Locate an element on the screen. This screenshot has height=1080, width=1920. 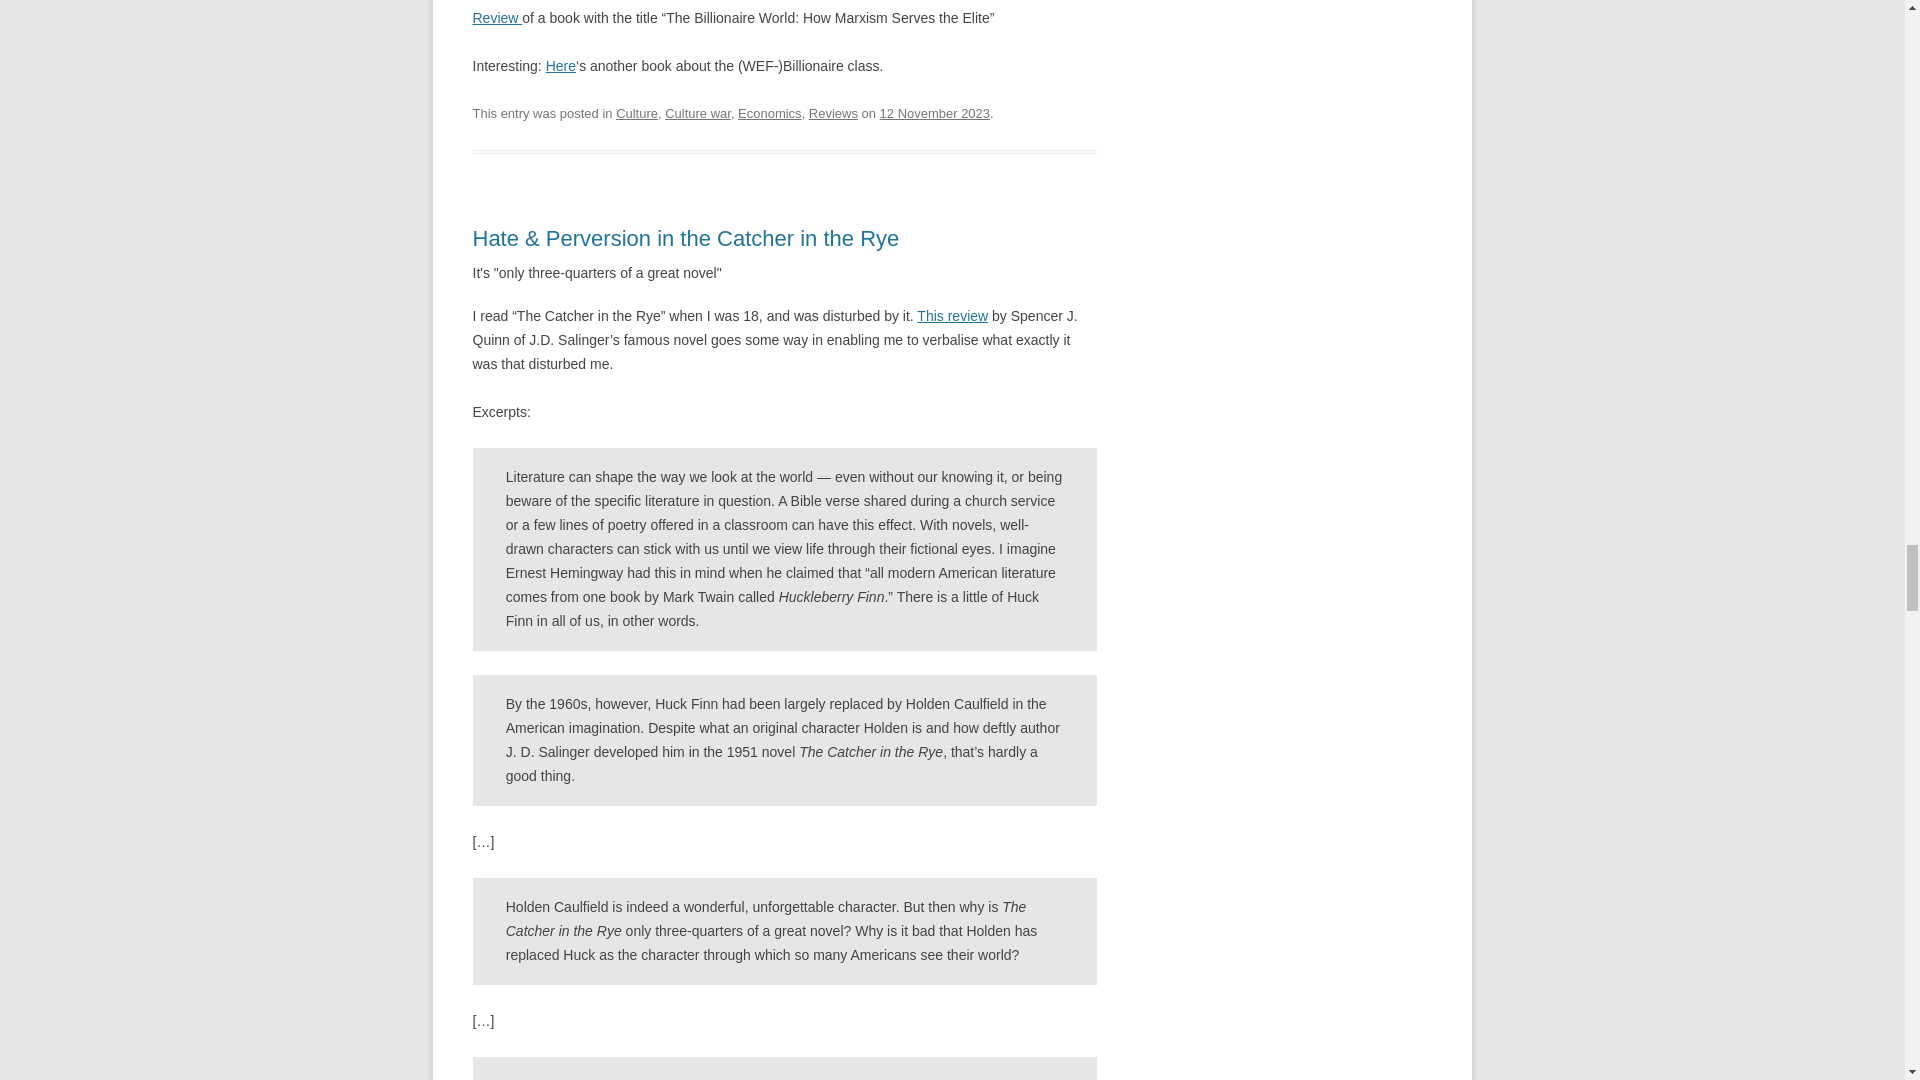
Economics is located at coordinates (770, 112).